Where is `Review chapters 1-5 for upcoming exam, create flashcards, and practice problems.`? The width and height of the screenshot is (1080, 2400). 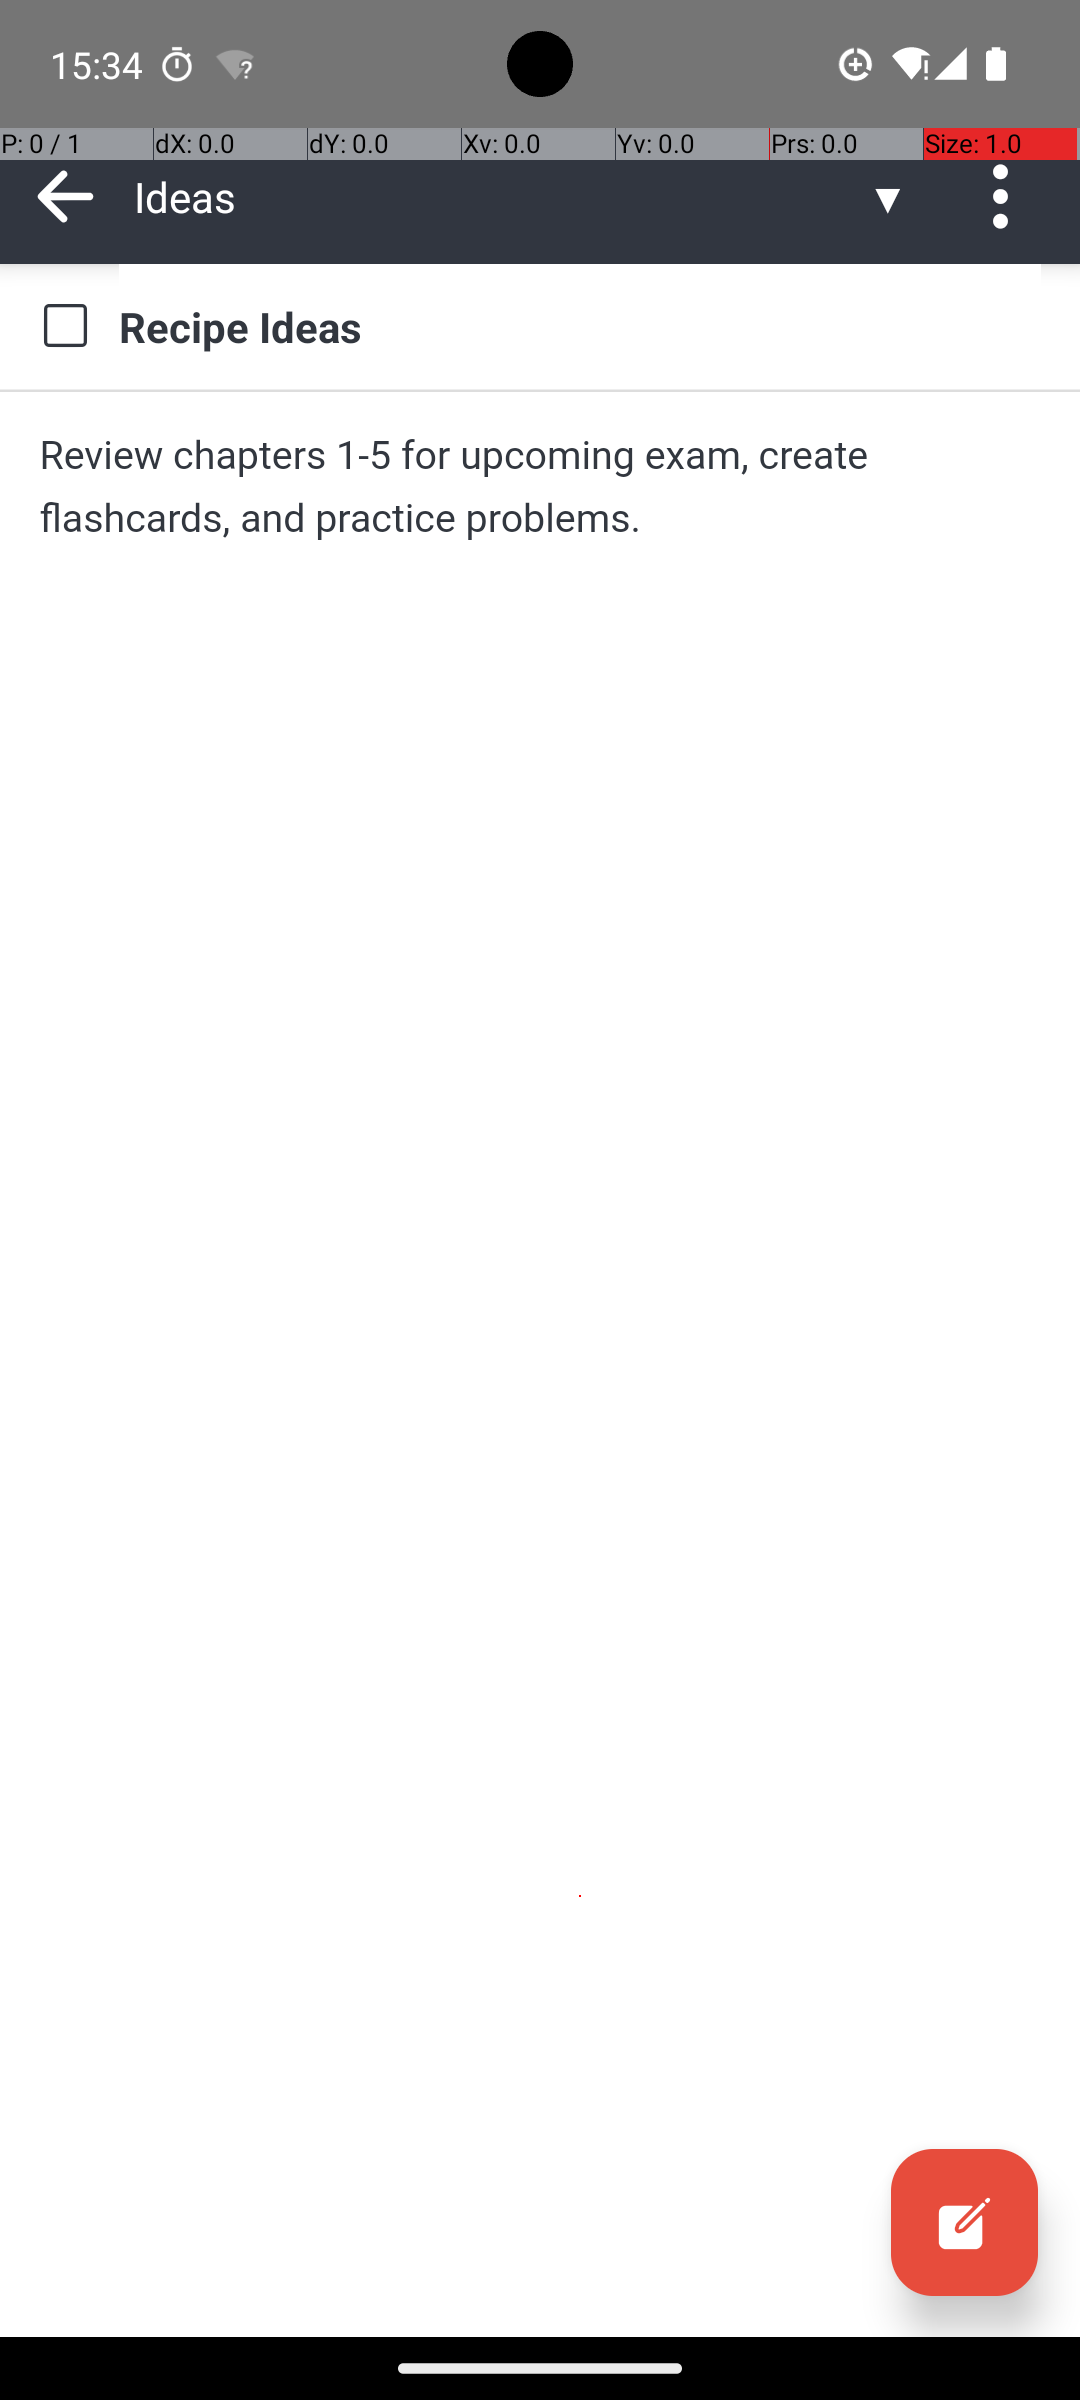
Review chapters 1-5 for upcoming exam, create flashcards, and practice problems. is located at coordinates (540, 486).